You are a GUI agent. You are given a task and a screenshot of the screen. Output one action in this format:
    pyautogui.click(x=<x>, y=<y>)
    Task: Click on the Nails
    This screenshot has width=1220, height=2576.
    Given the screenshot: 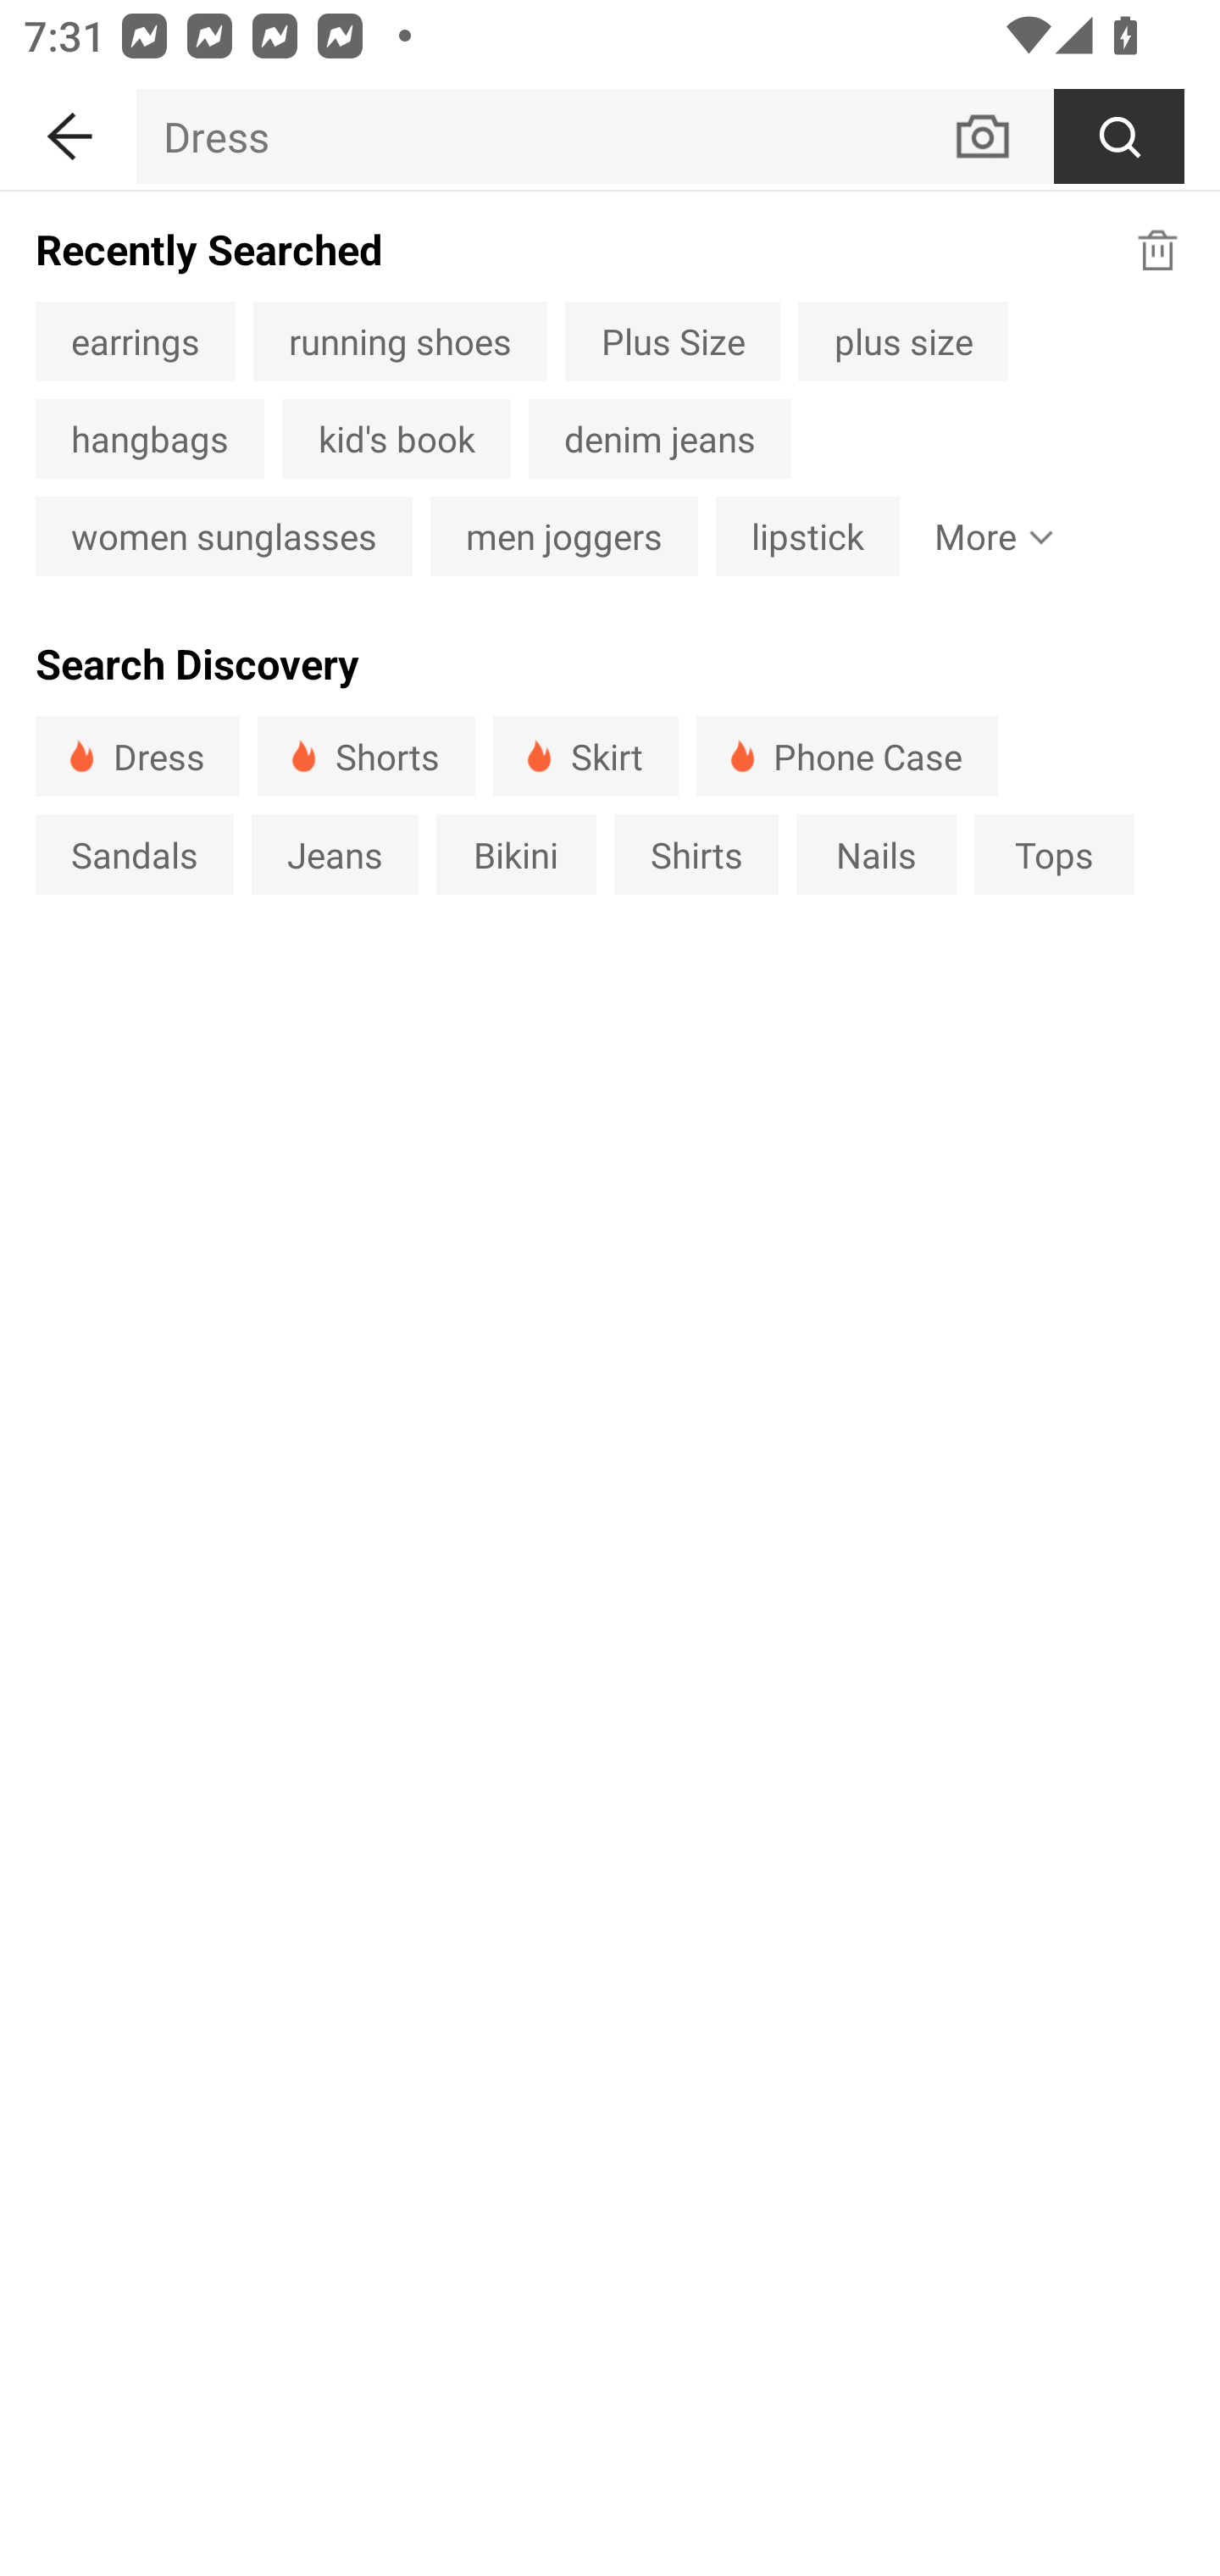 What is the action you would take?
    pyautogui.click(x=876, y=853)
    